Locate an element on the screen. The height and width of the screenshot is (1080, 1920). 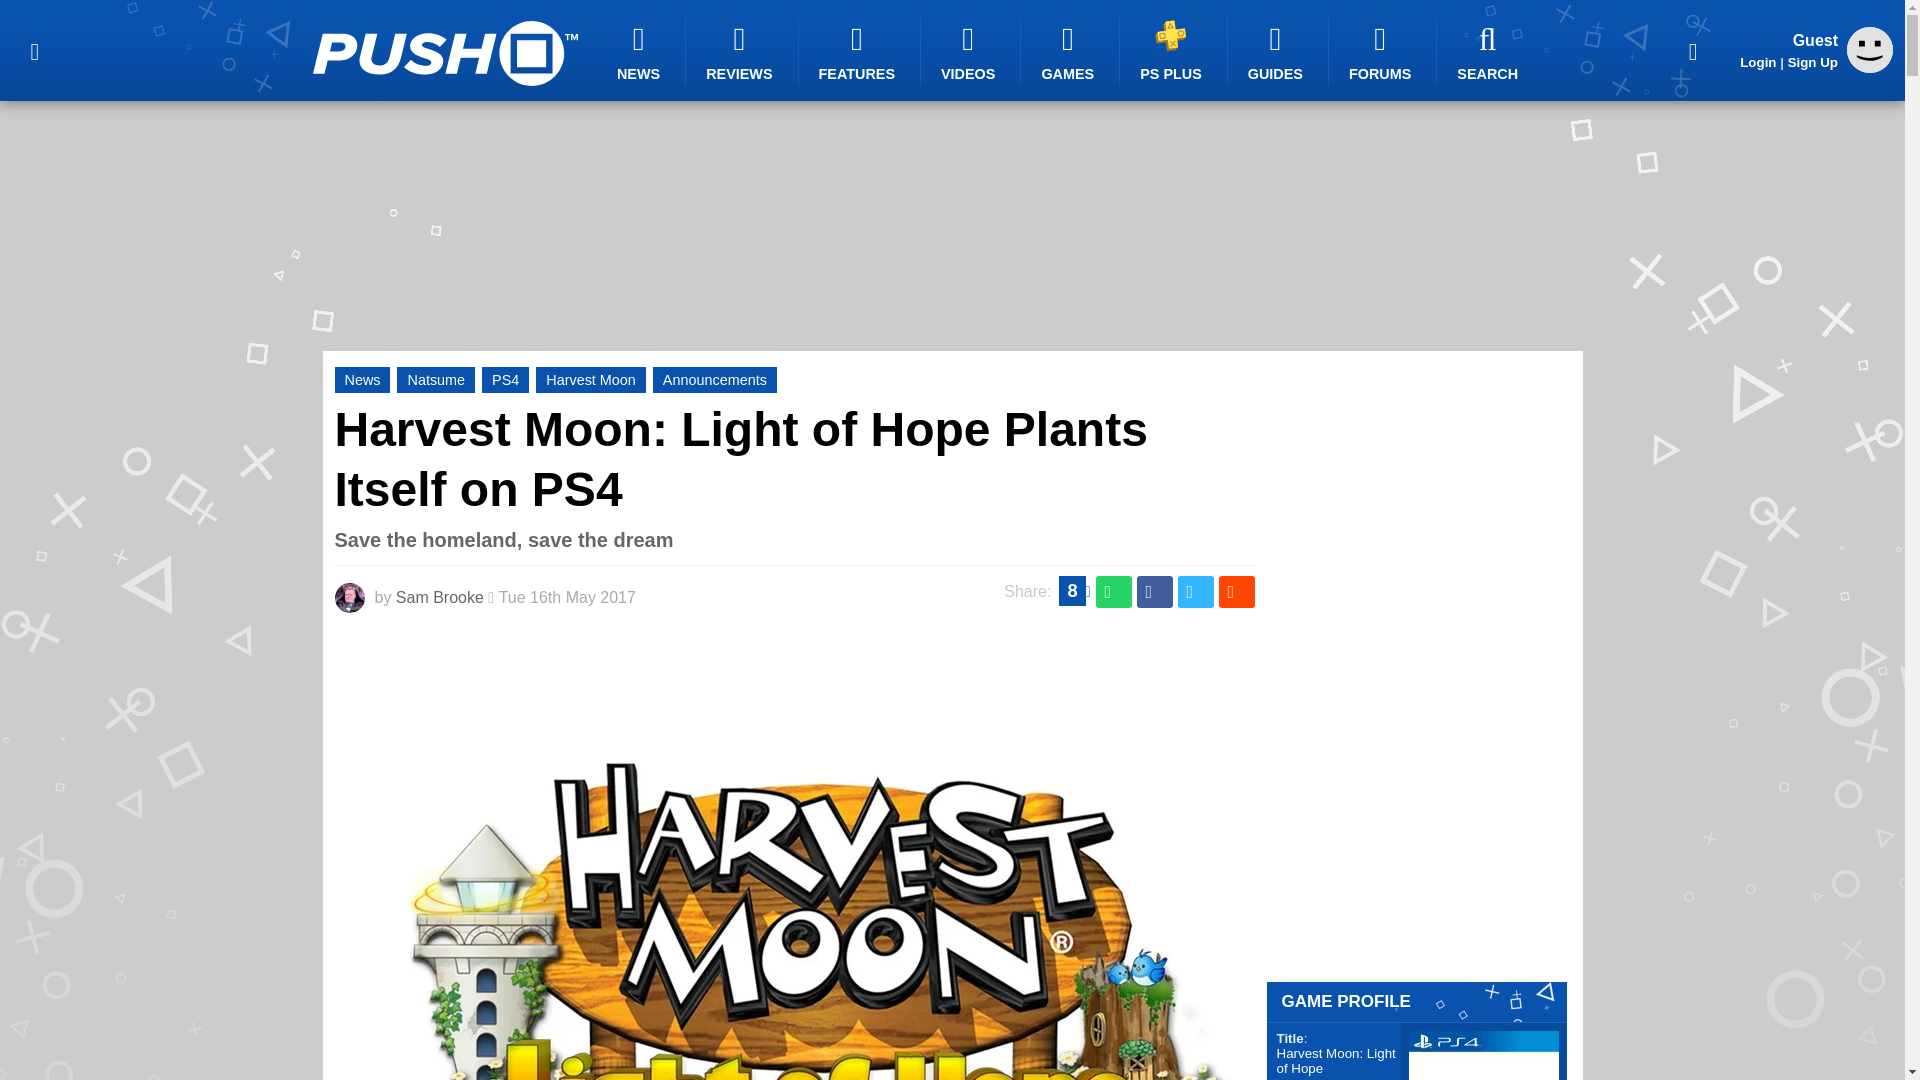
Sam Brooke is located at coordinates (439, 596).